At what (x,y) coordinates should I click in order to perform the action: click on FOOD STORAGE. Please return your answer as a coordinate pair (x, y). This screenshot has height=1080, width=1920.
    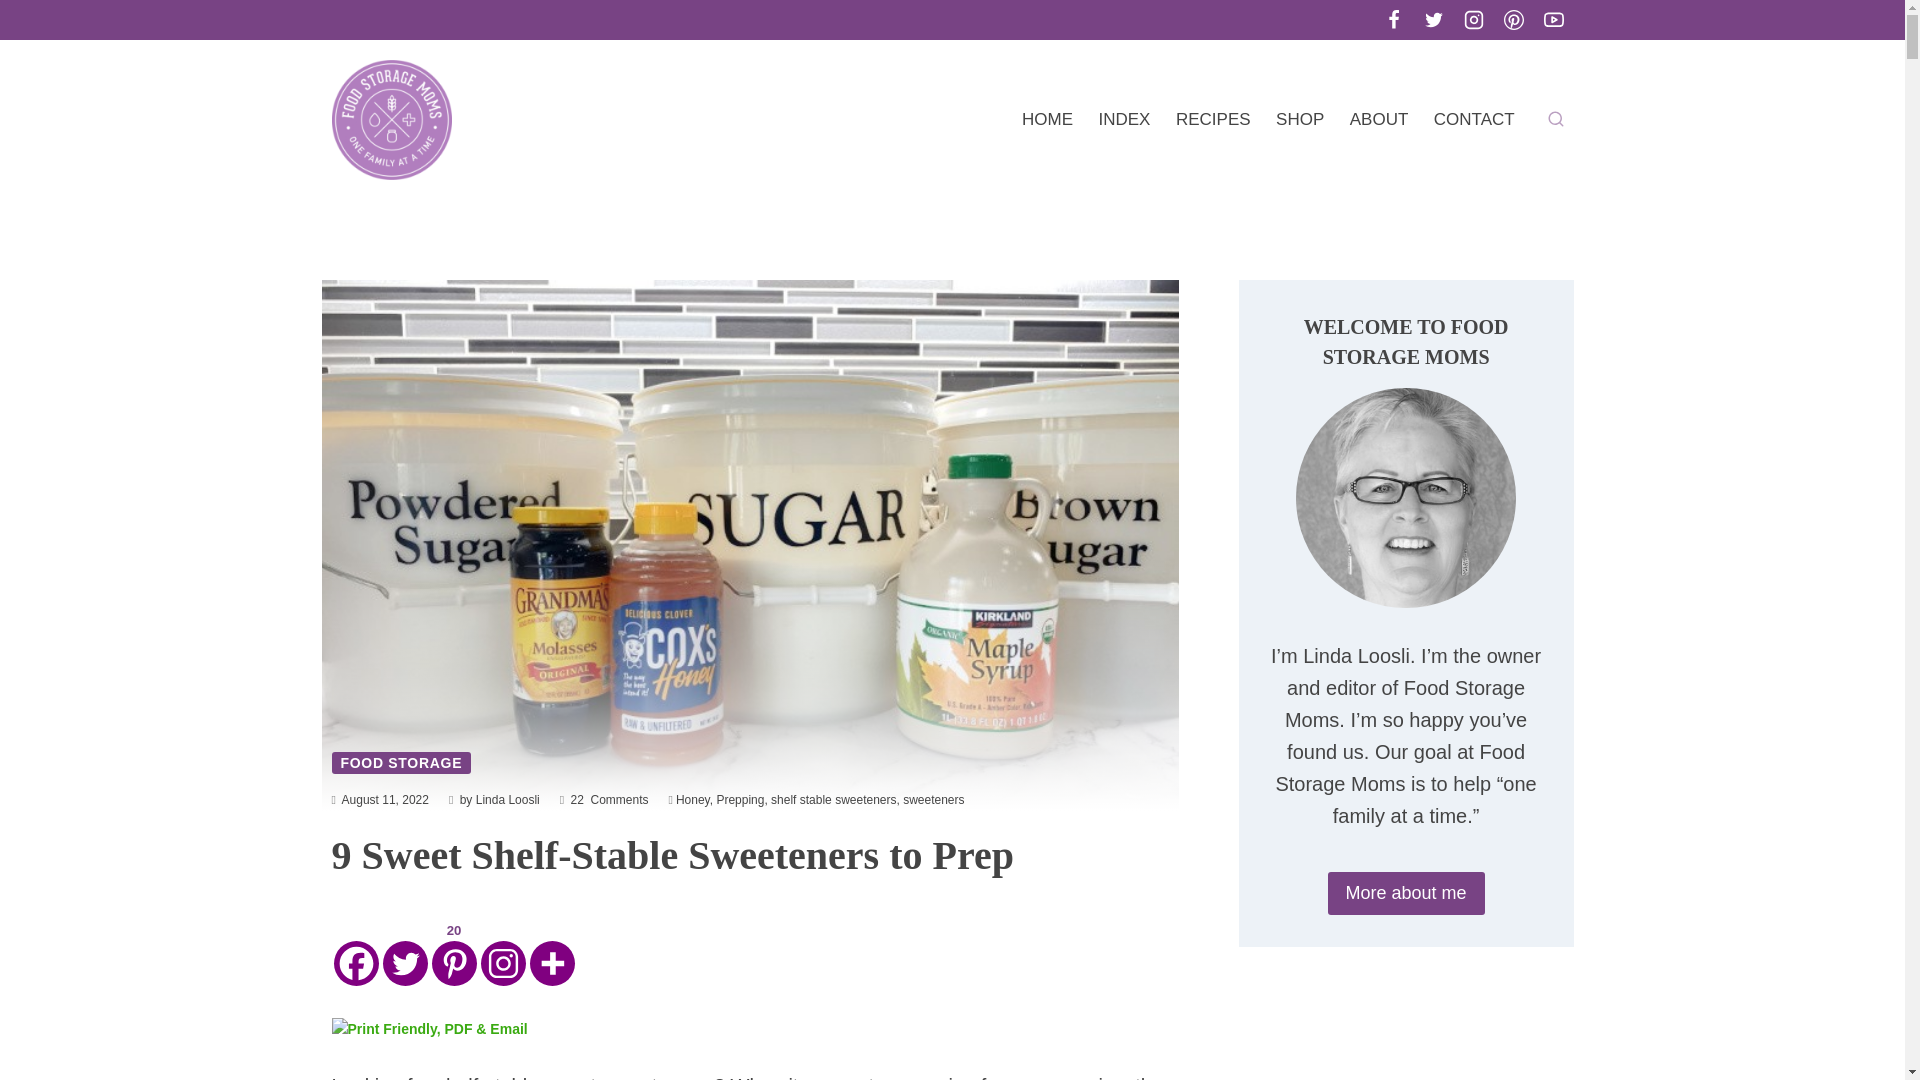
    Looking at the image, I should click on (402, 762).